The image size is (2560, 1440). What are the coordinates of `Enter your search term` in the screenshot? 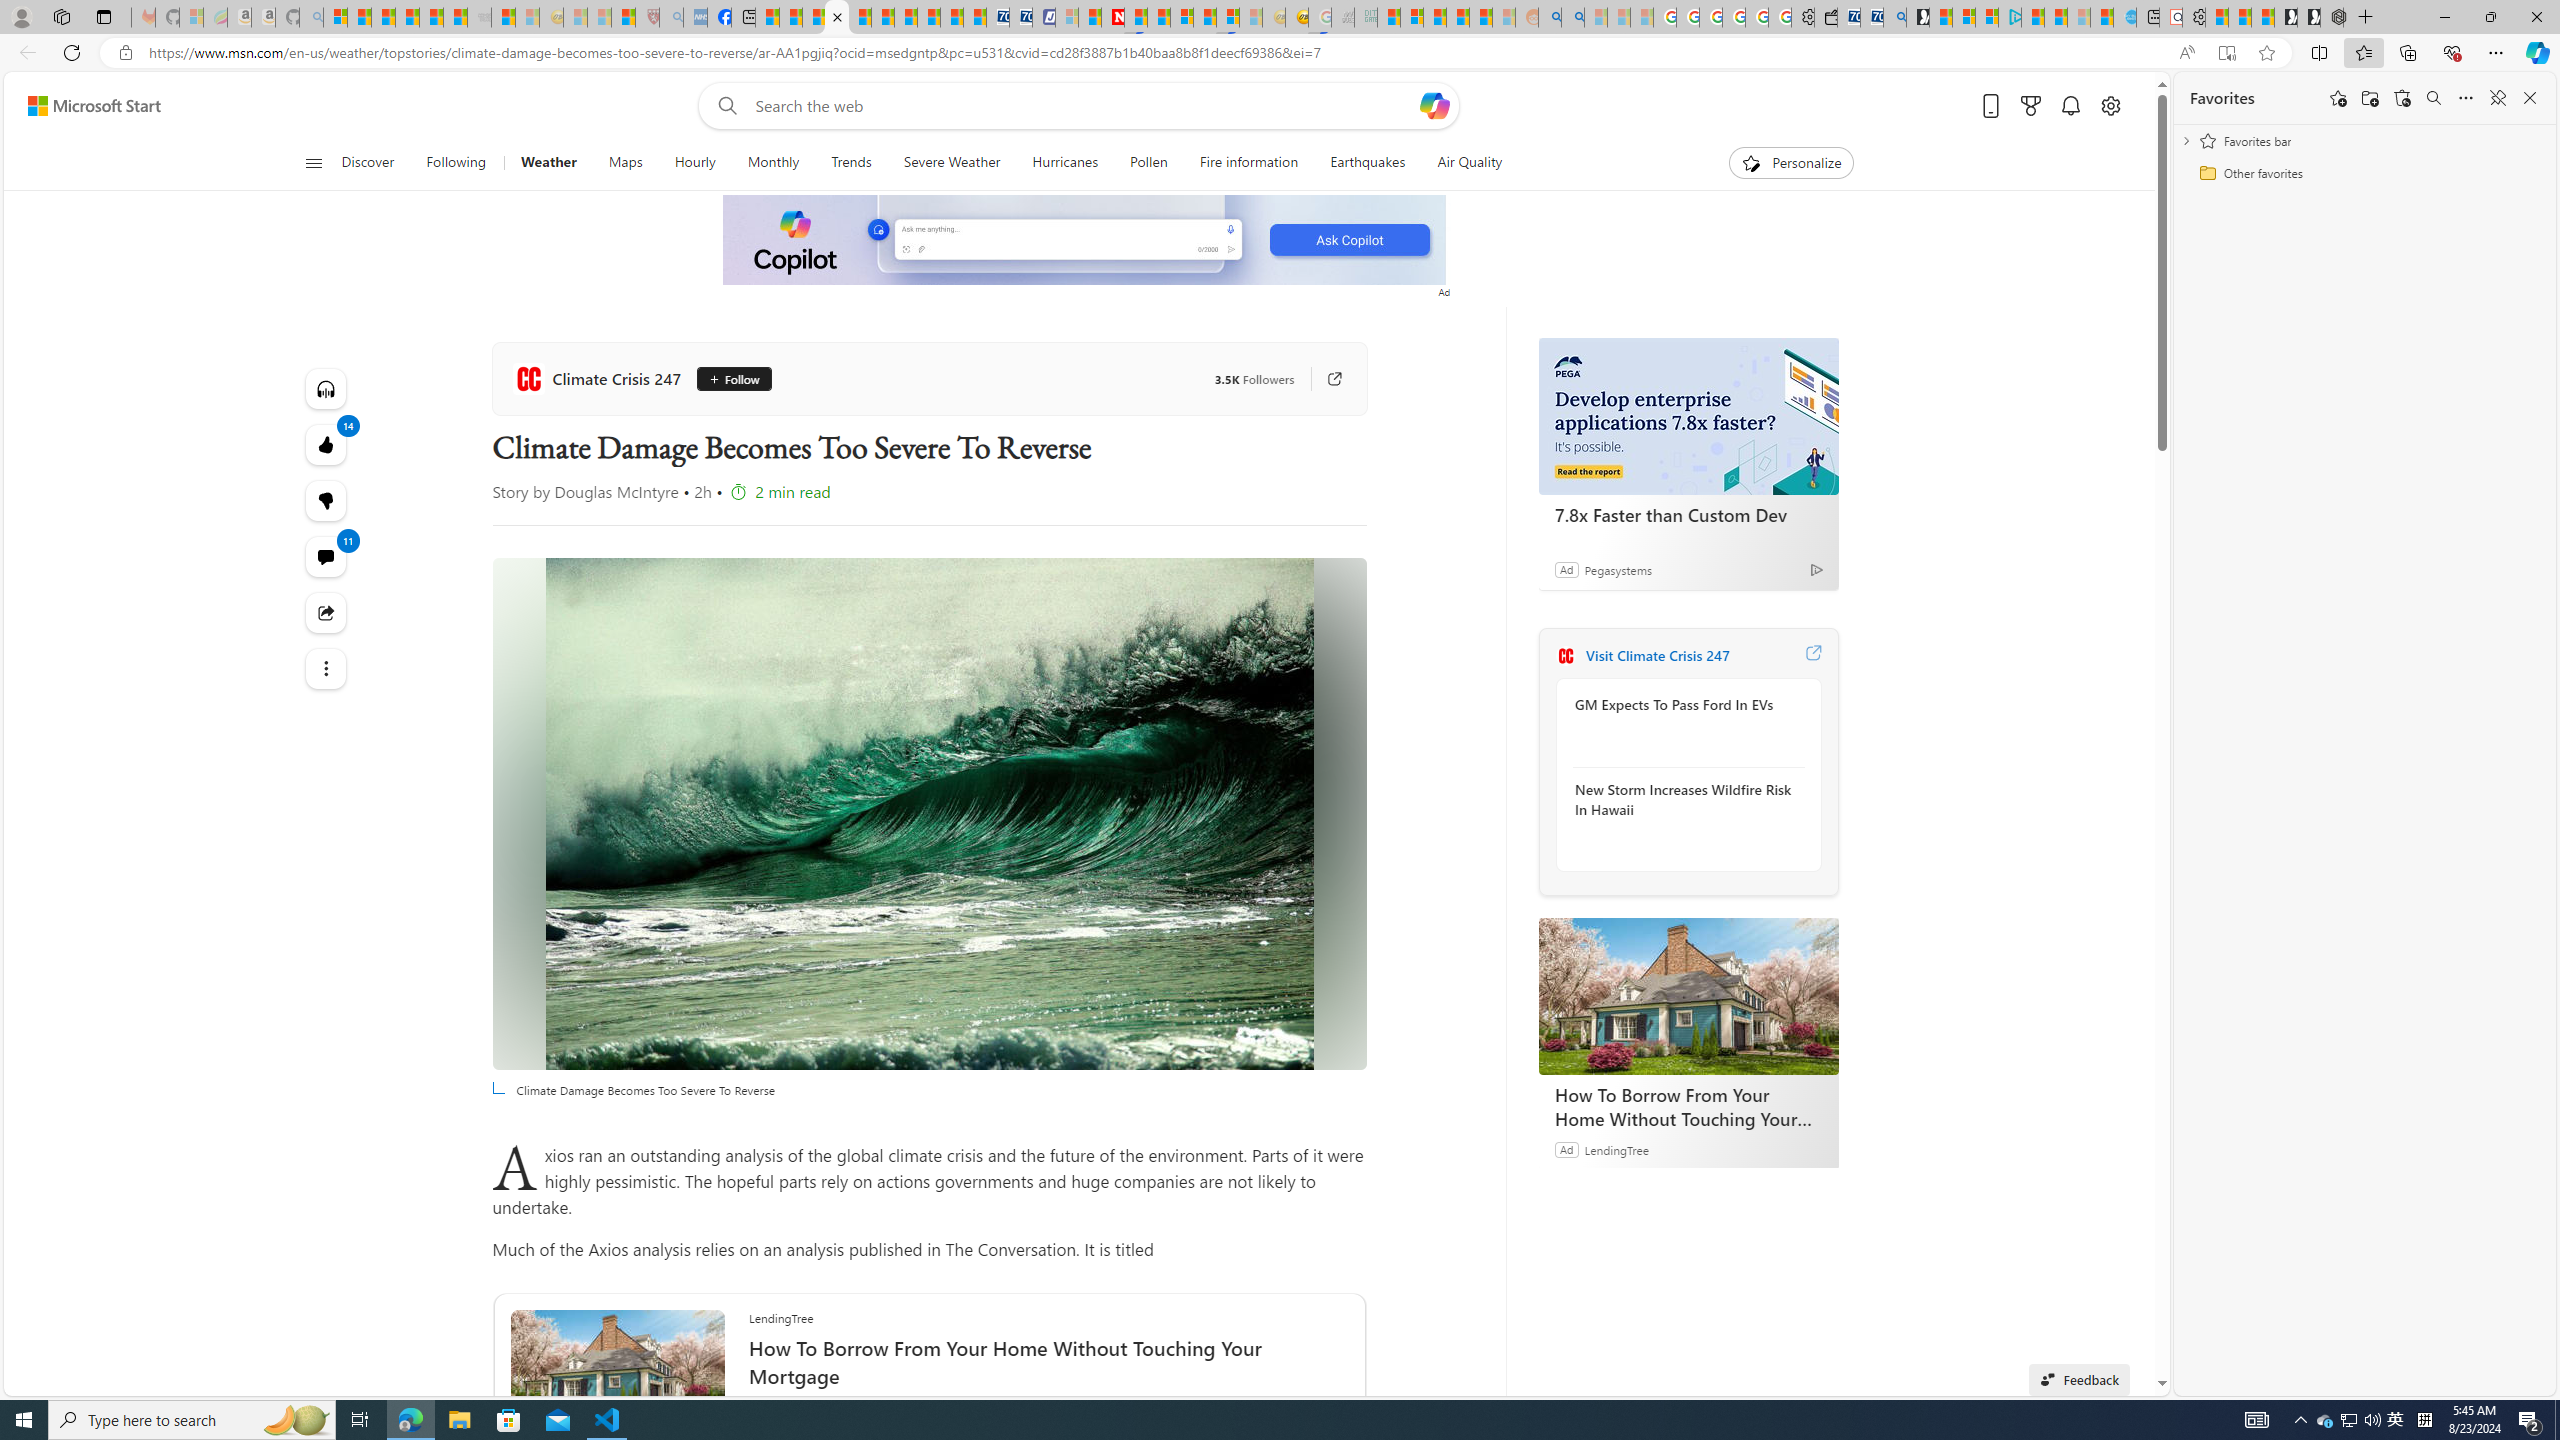 It's located at (1085, 106).